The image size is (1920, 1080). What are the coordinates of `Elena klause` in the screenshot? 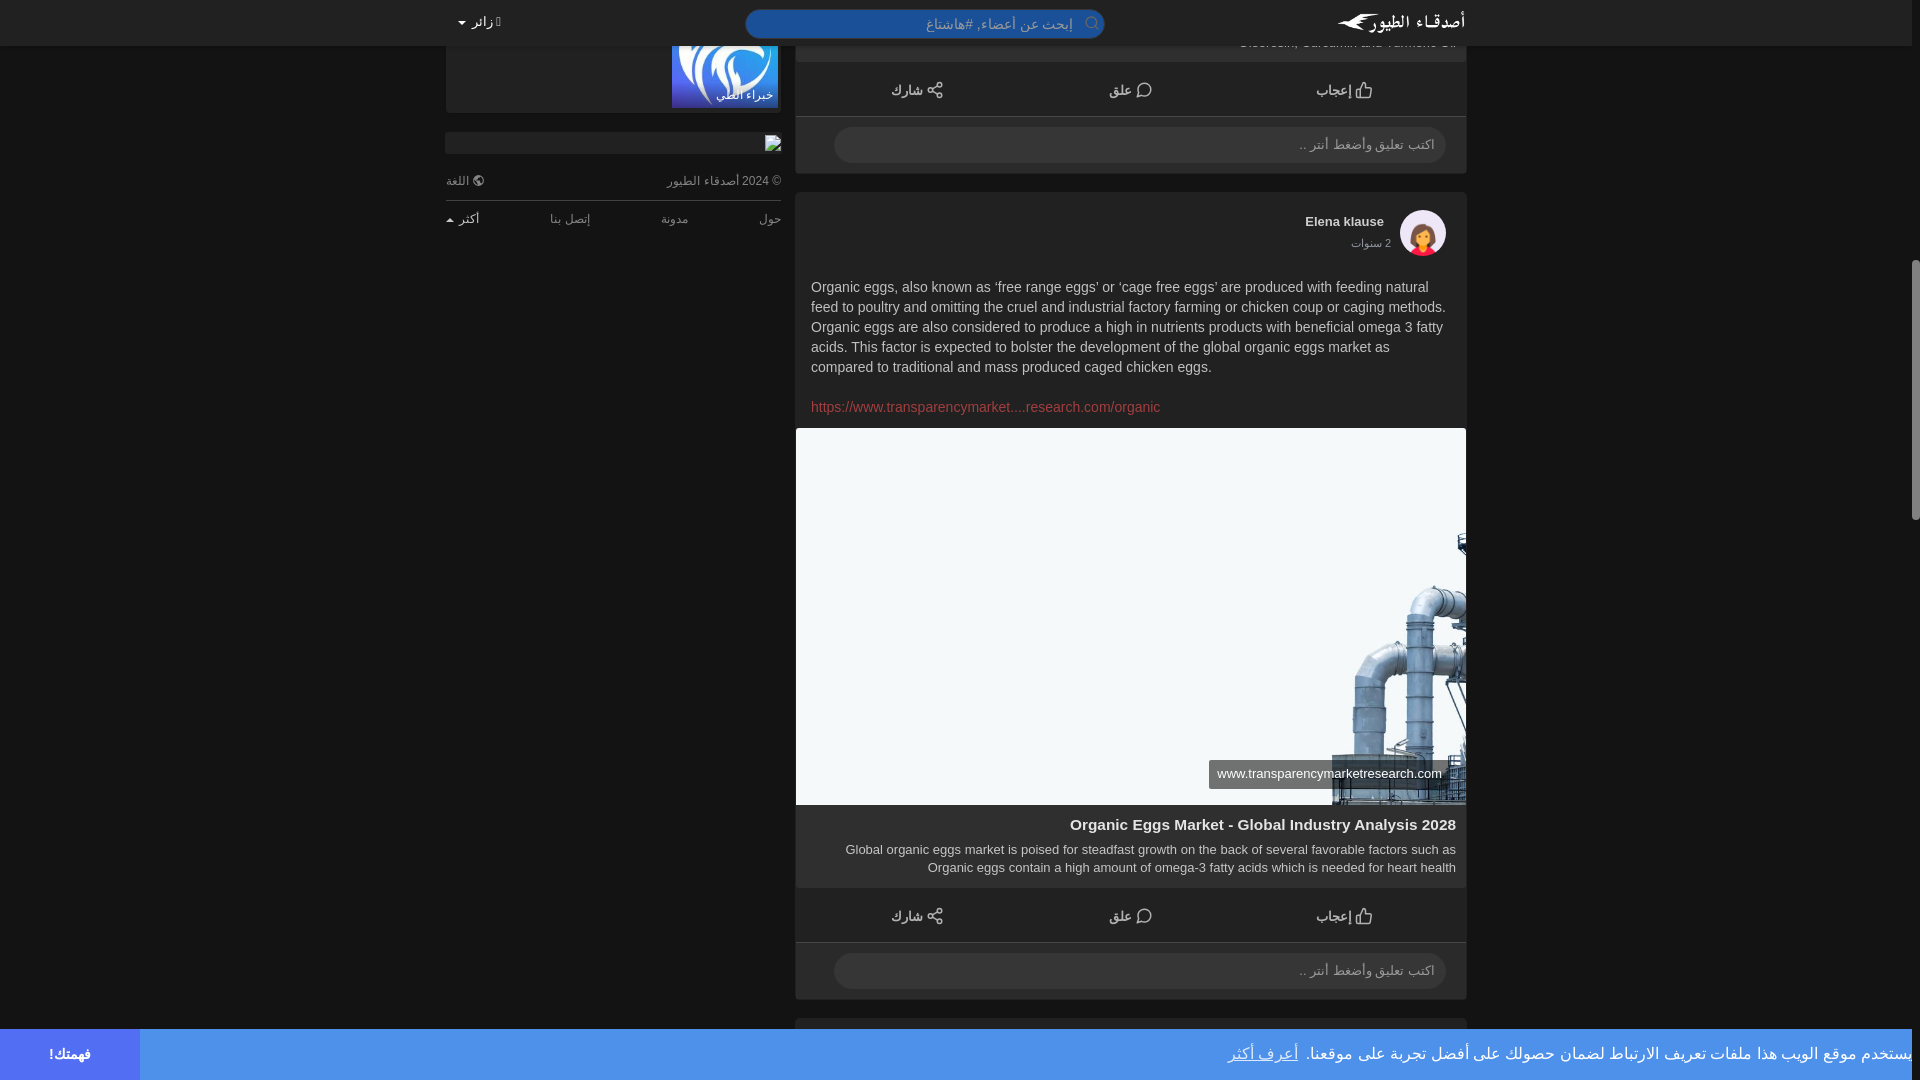 It's located at (1344, 1046).